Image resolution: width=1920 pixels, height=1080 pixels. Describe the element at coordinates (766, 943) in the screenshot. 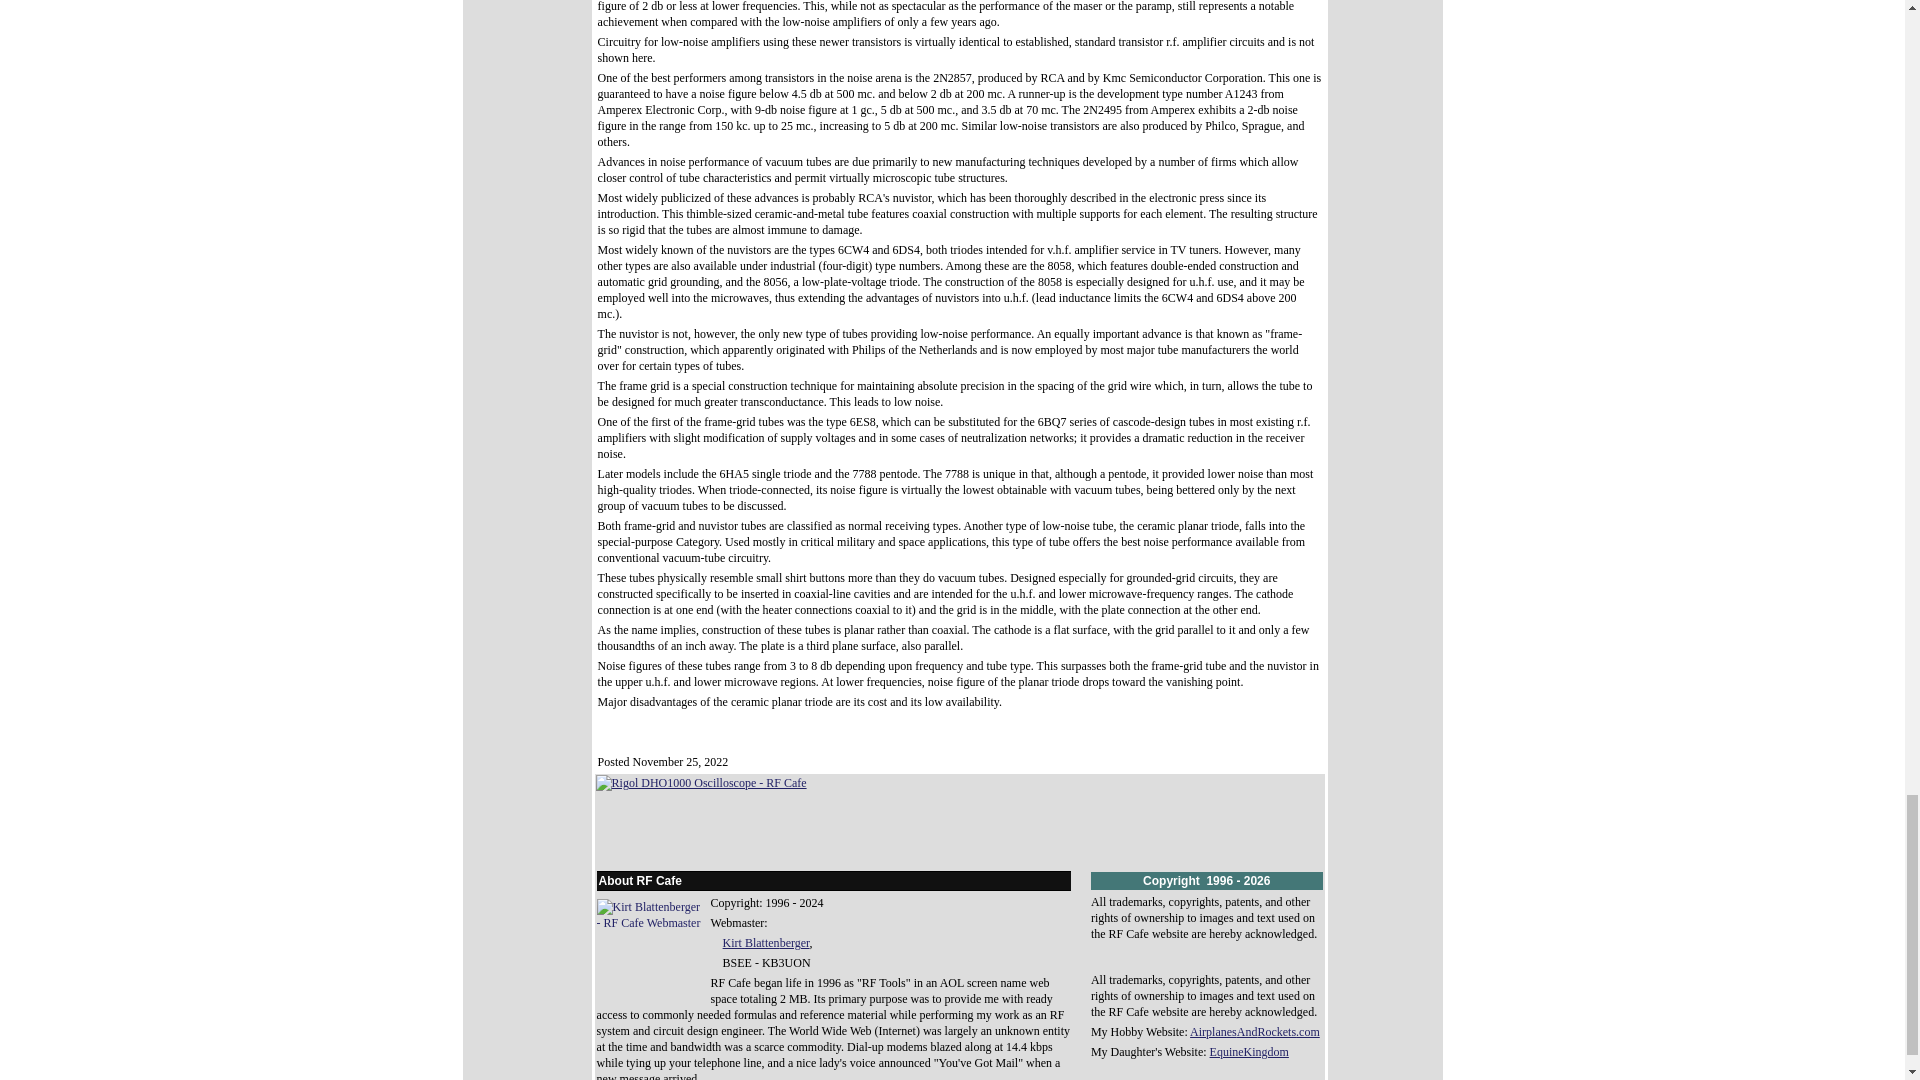

I see `Kirt Blattenberger` at that location.